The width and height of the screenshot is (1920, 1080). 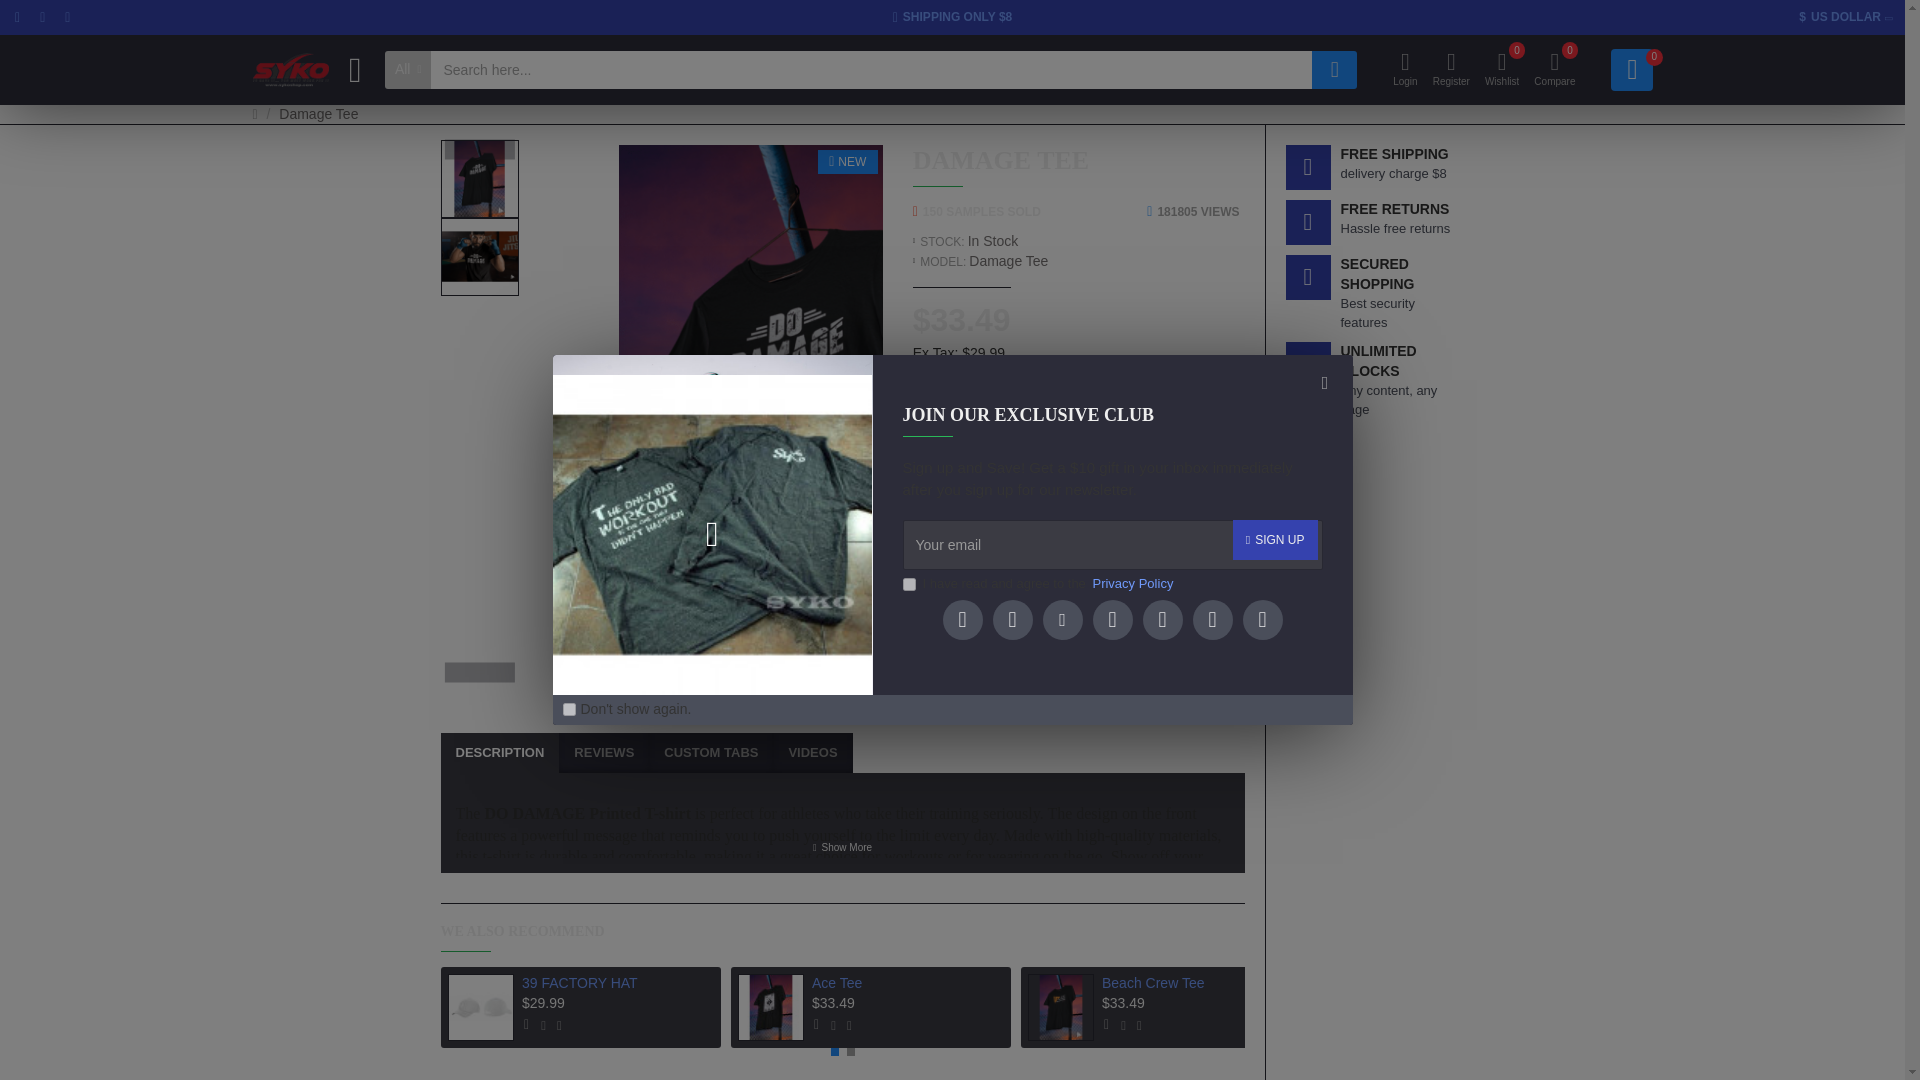 I want to click on 1, so click(x=908, y=584).